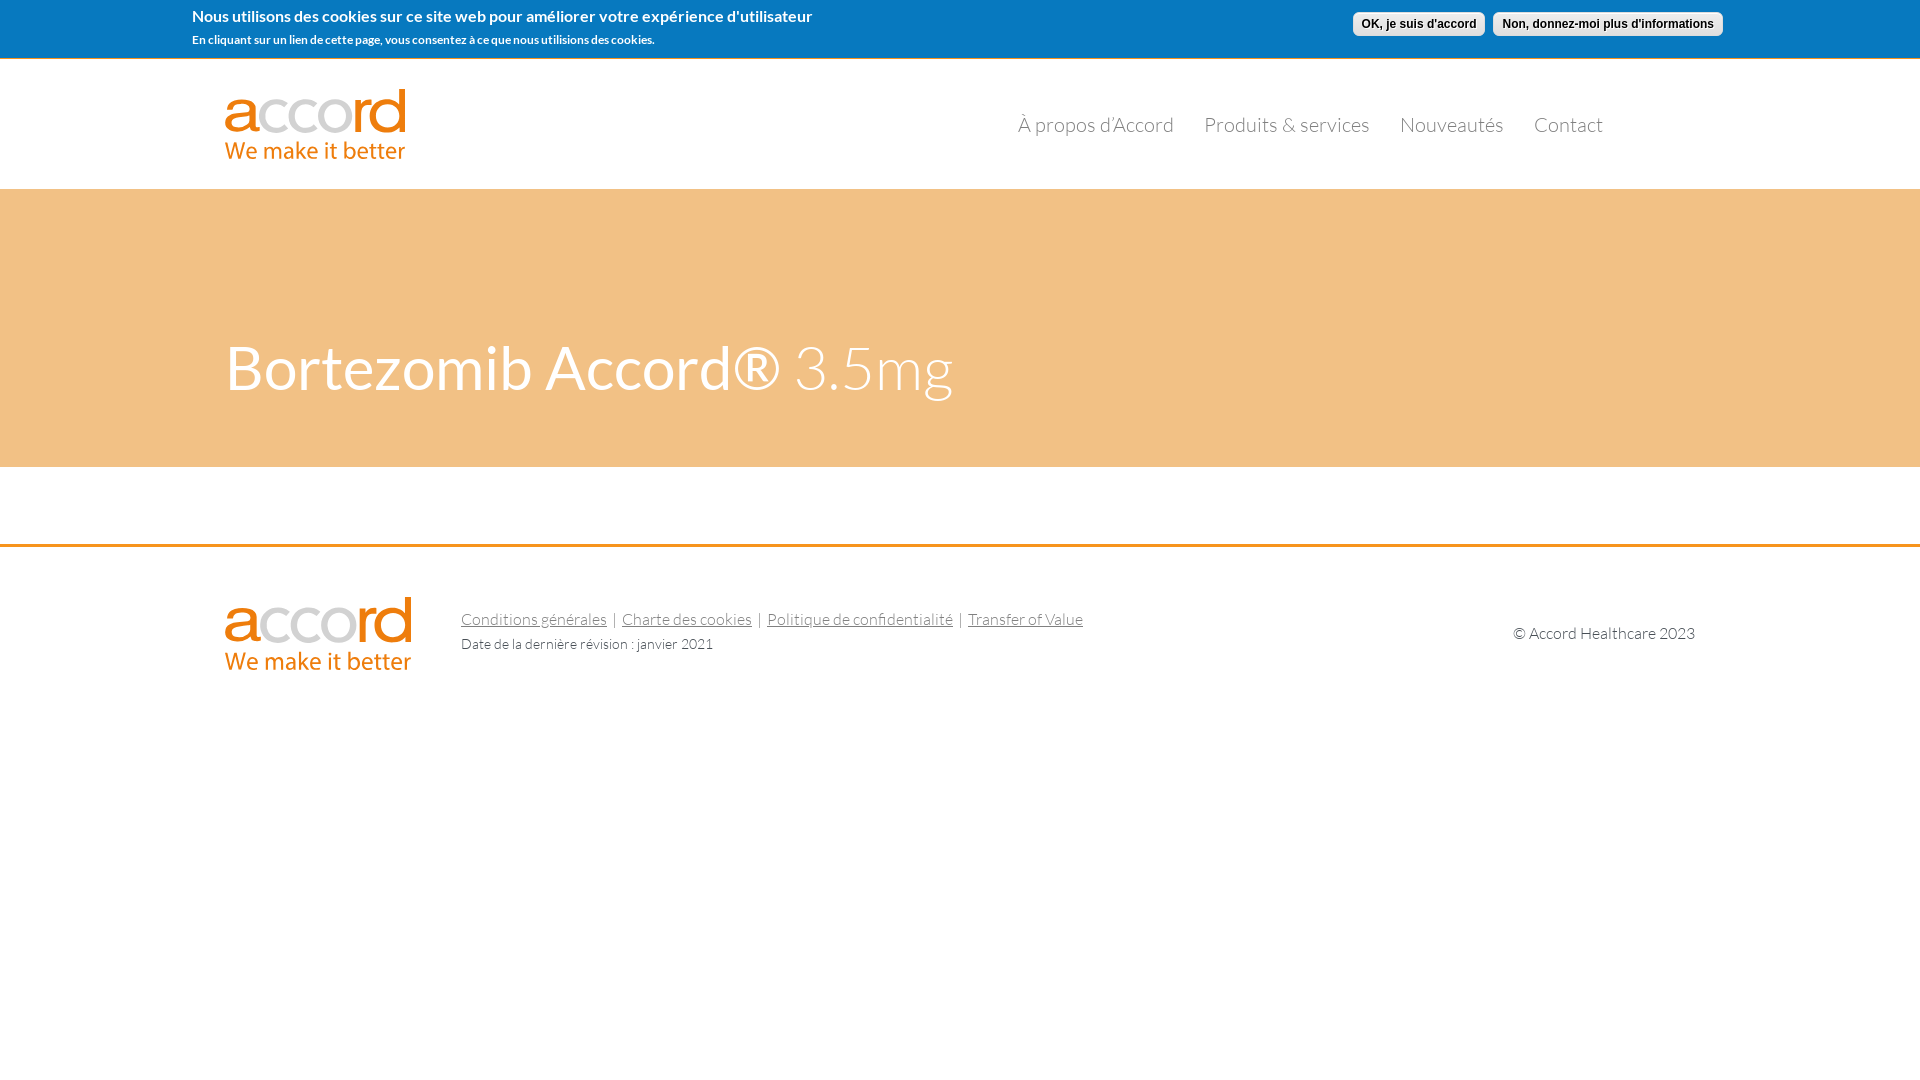 The width and height of the screenshot is (1920, 1080). Describe the element at coordinates (1432, 30) in the screenshot. I see `Deutsch` at that location.